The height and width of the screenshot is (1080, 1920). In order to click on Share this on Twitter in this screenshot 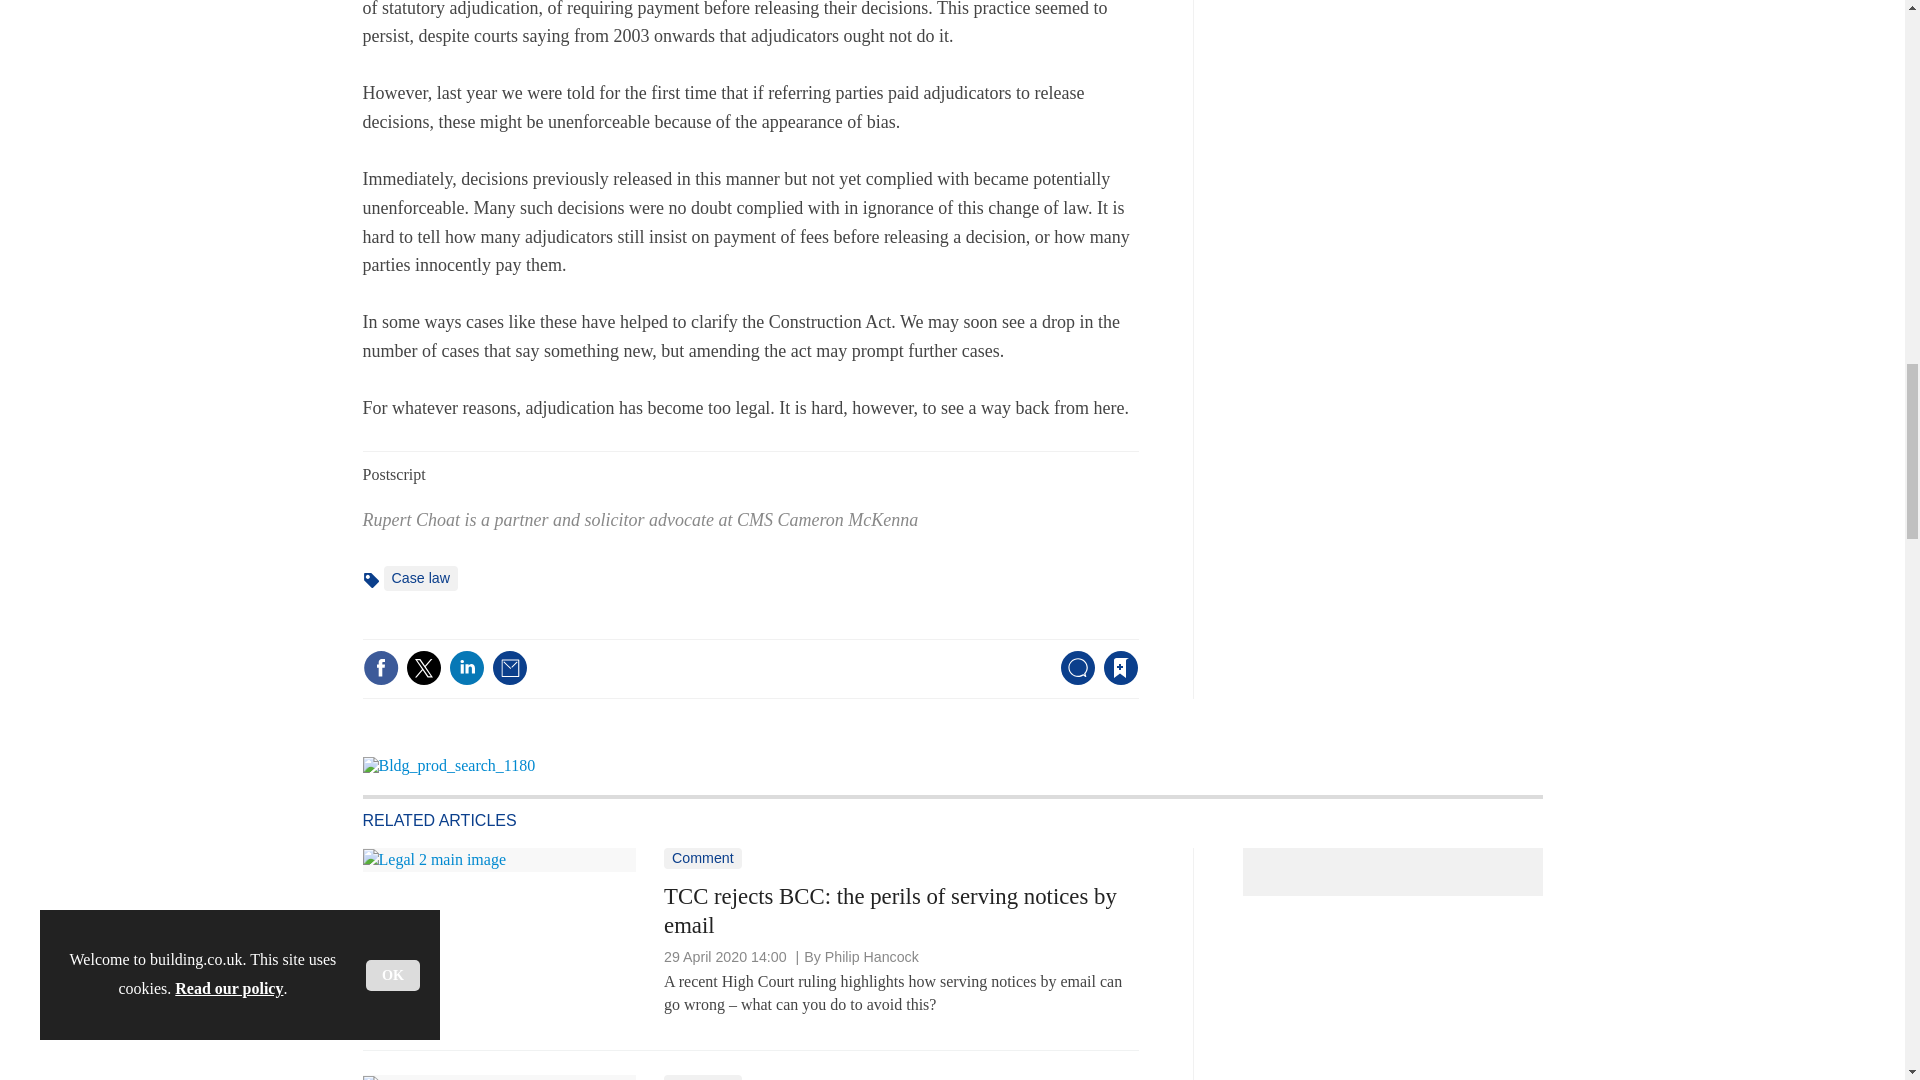, I will do `click(423, 668)`.